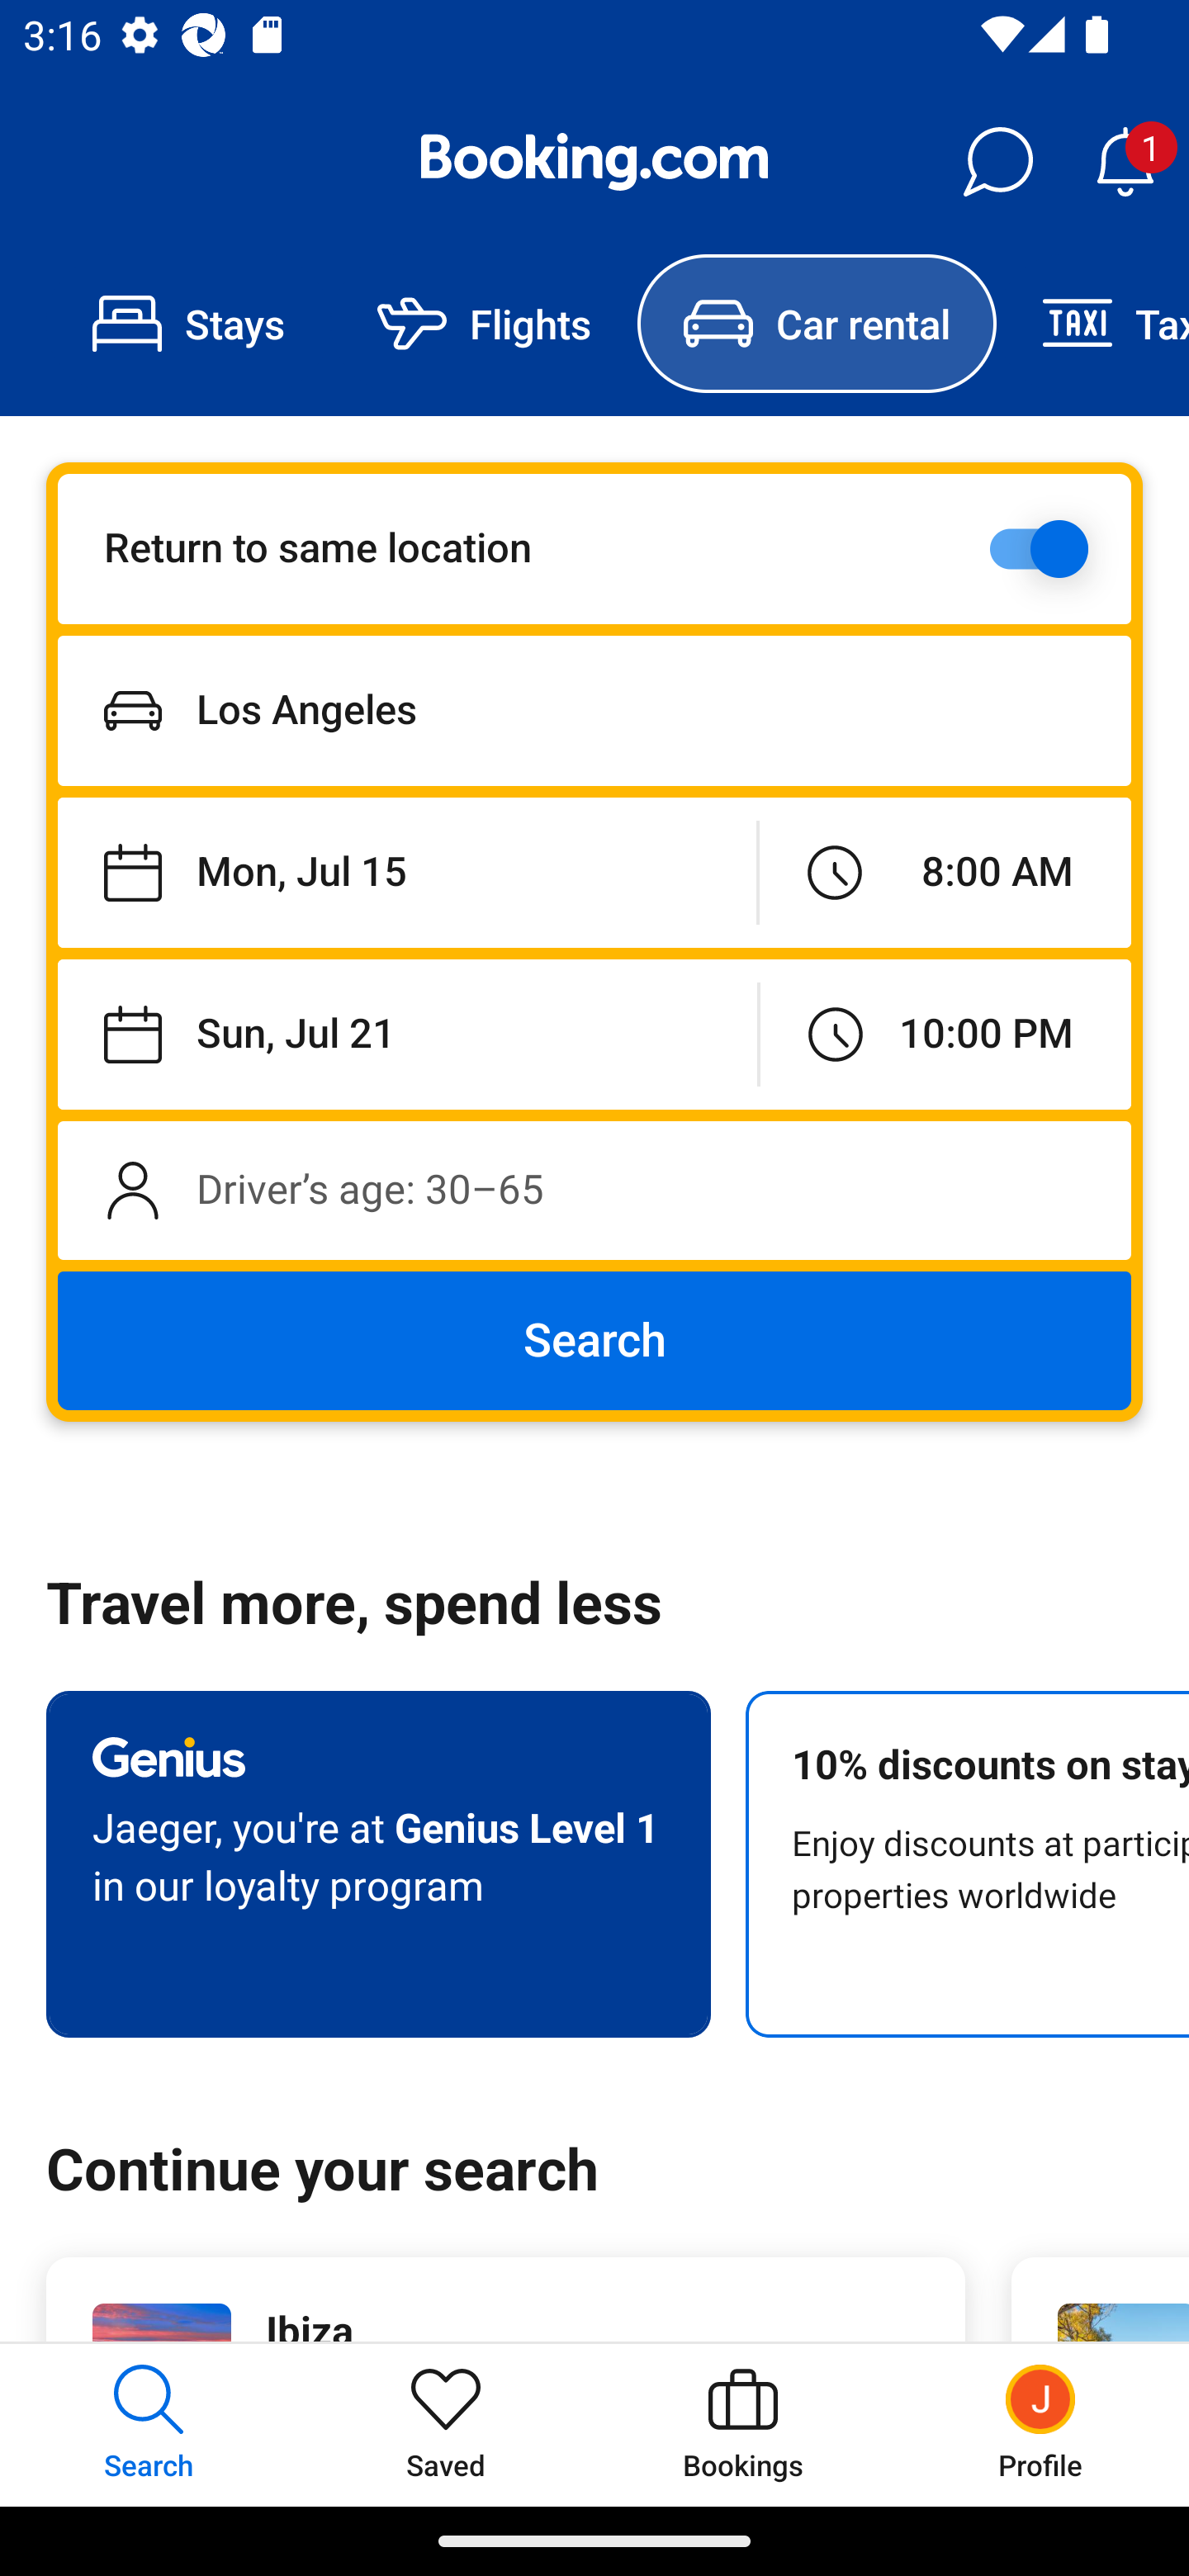 Image resolution: width=1189 pixels, height=2576 pixels. What do you see at coordinates (1040, 2424) in the screenshot?
I see `Profile` at bounding box center [1040, 2424].